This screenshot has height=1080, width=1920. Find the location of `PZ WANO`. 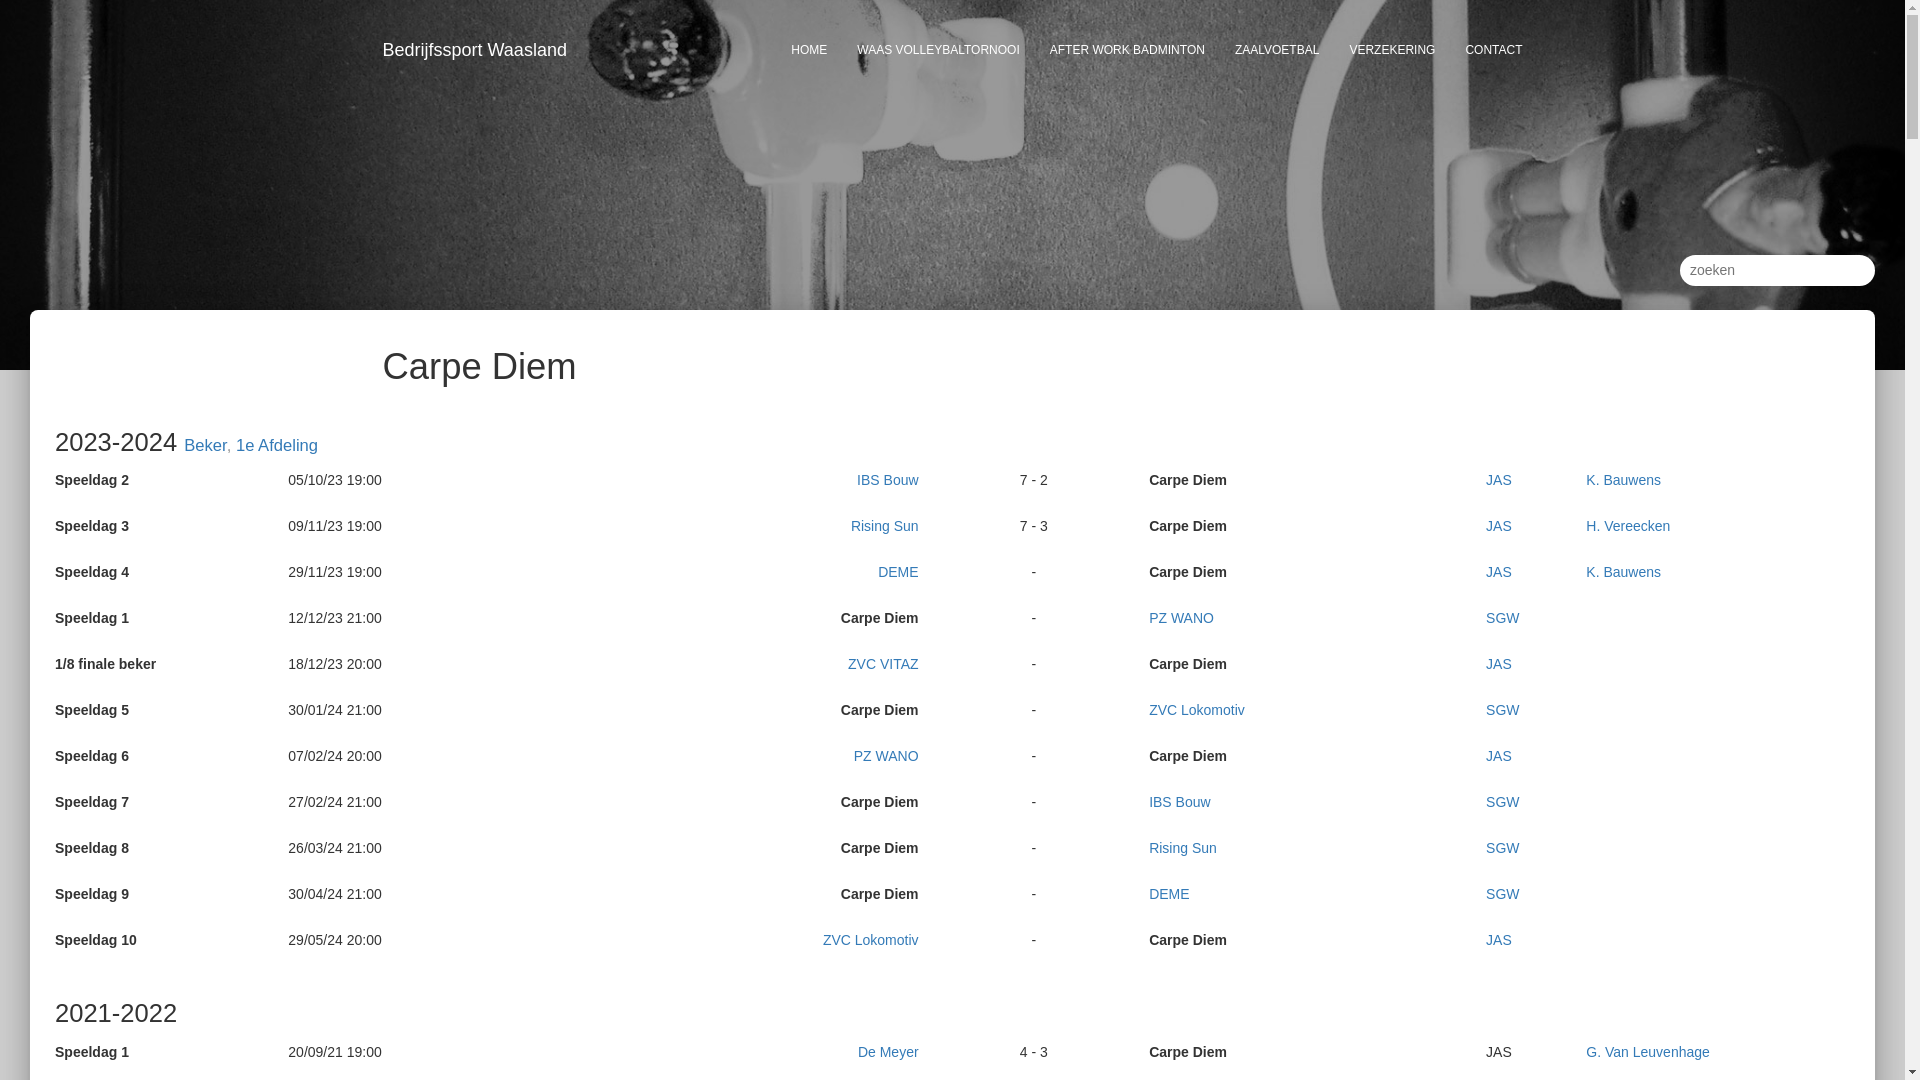

PZ WANO is located at coordinates (886, 756).